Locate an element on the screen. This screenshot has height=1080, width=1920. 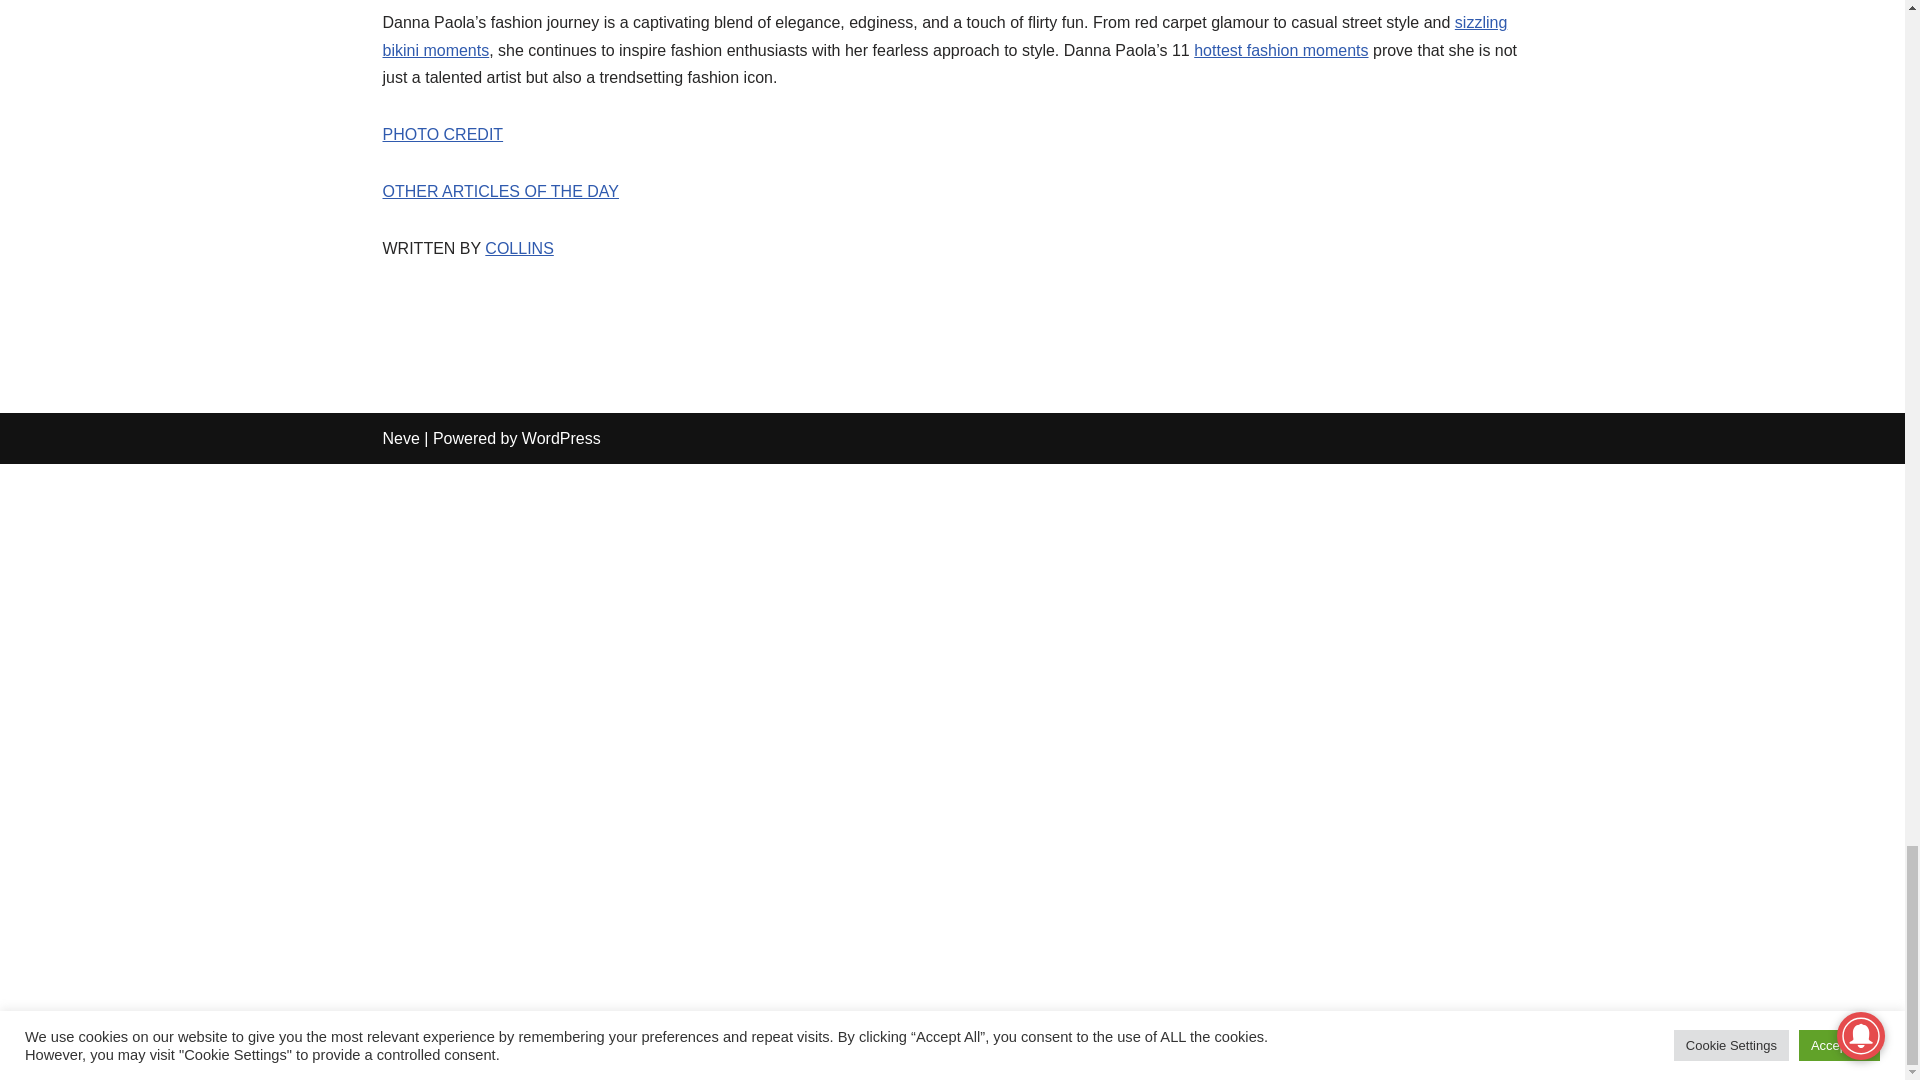
hottest fashion moments is located at coordinates (1280, 50).